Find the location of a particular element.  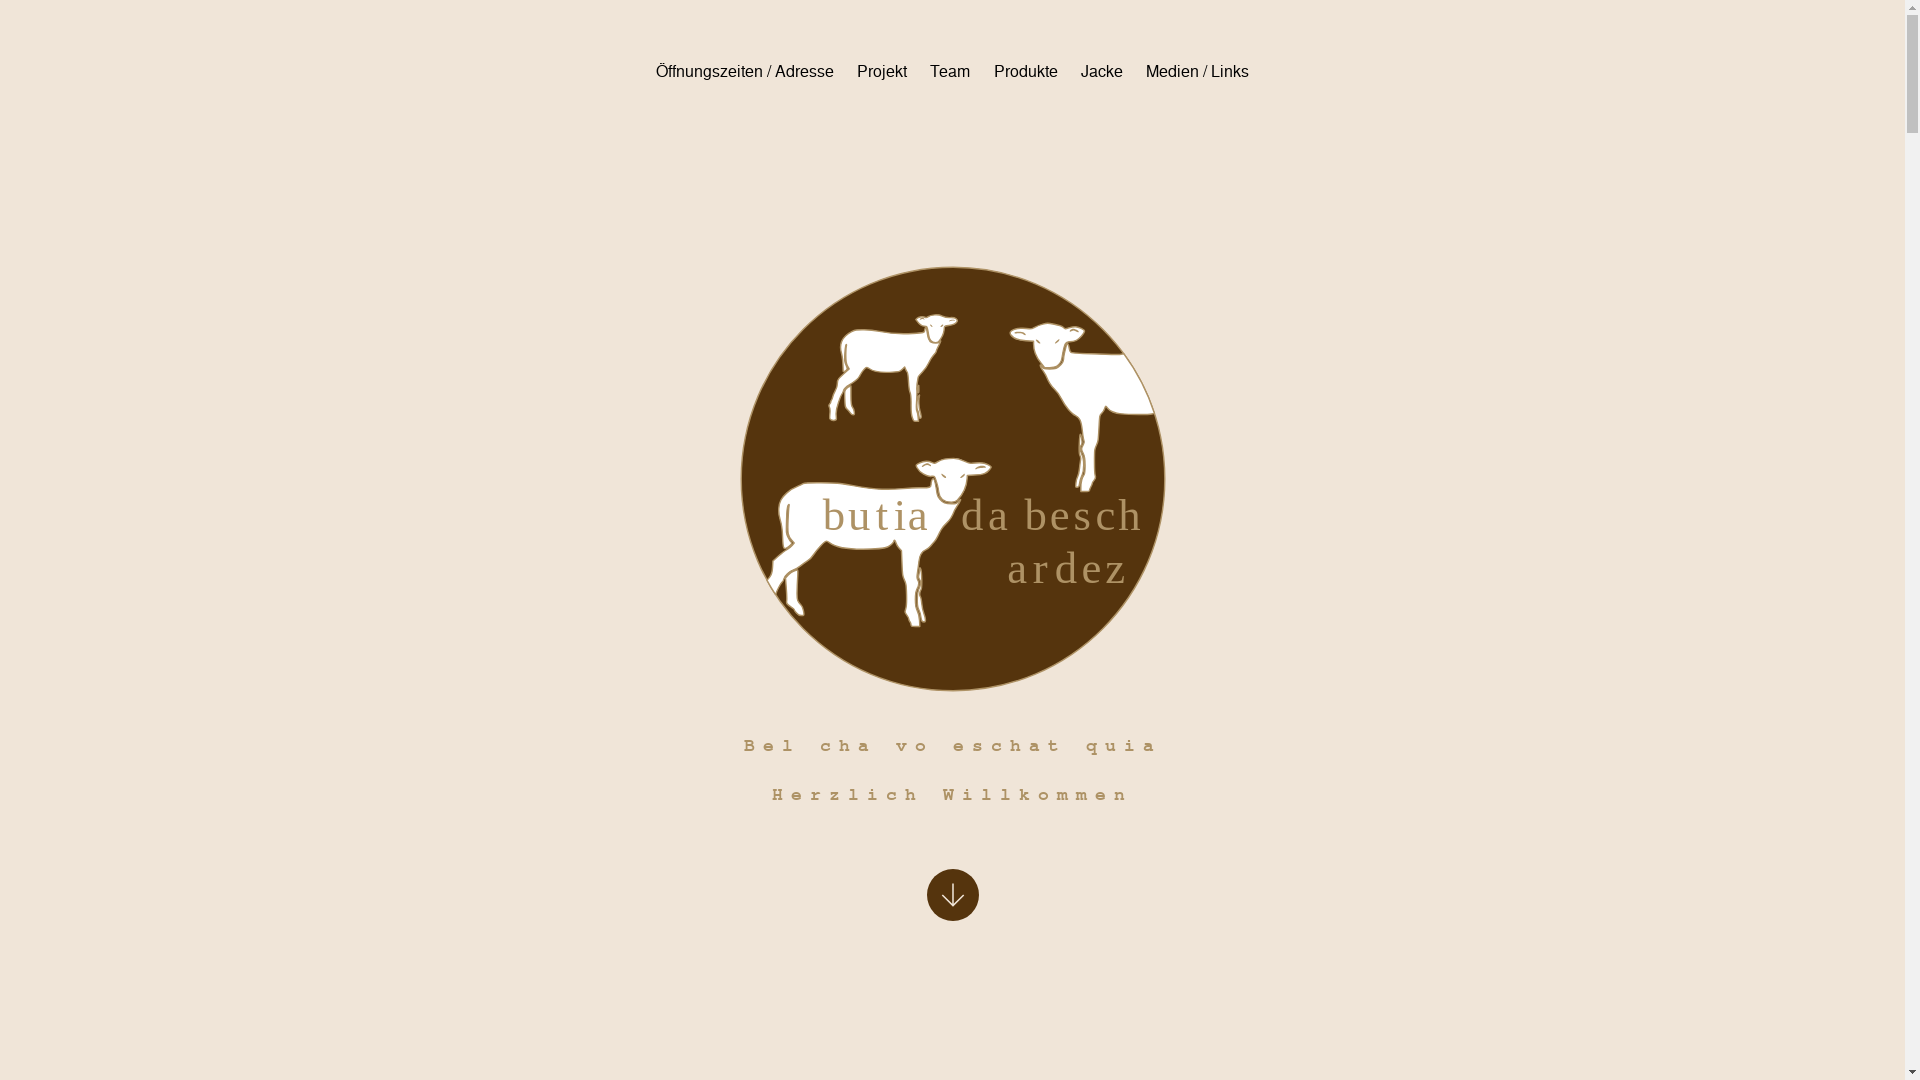

Team is located at coordinates (950, 72).